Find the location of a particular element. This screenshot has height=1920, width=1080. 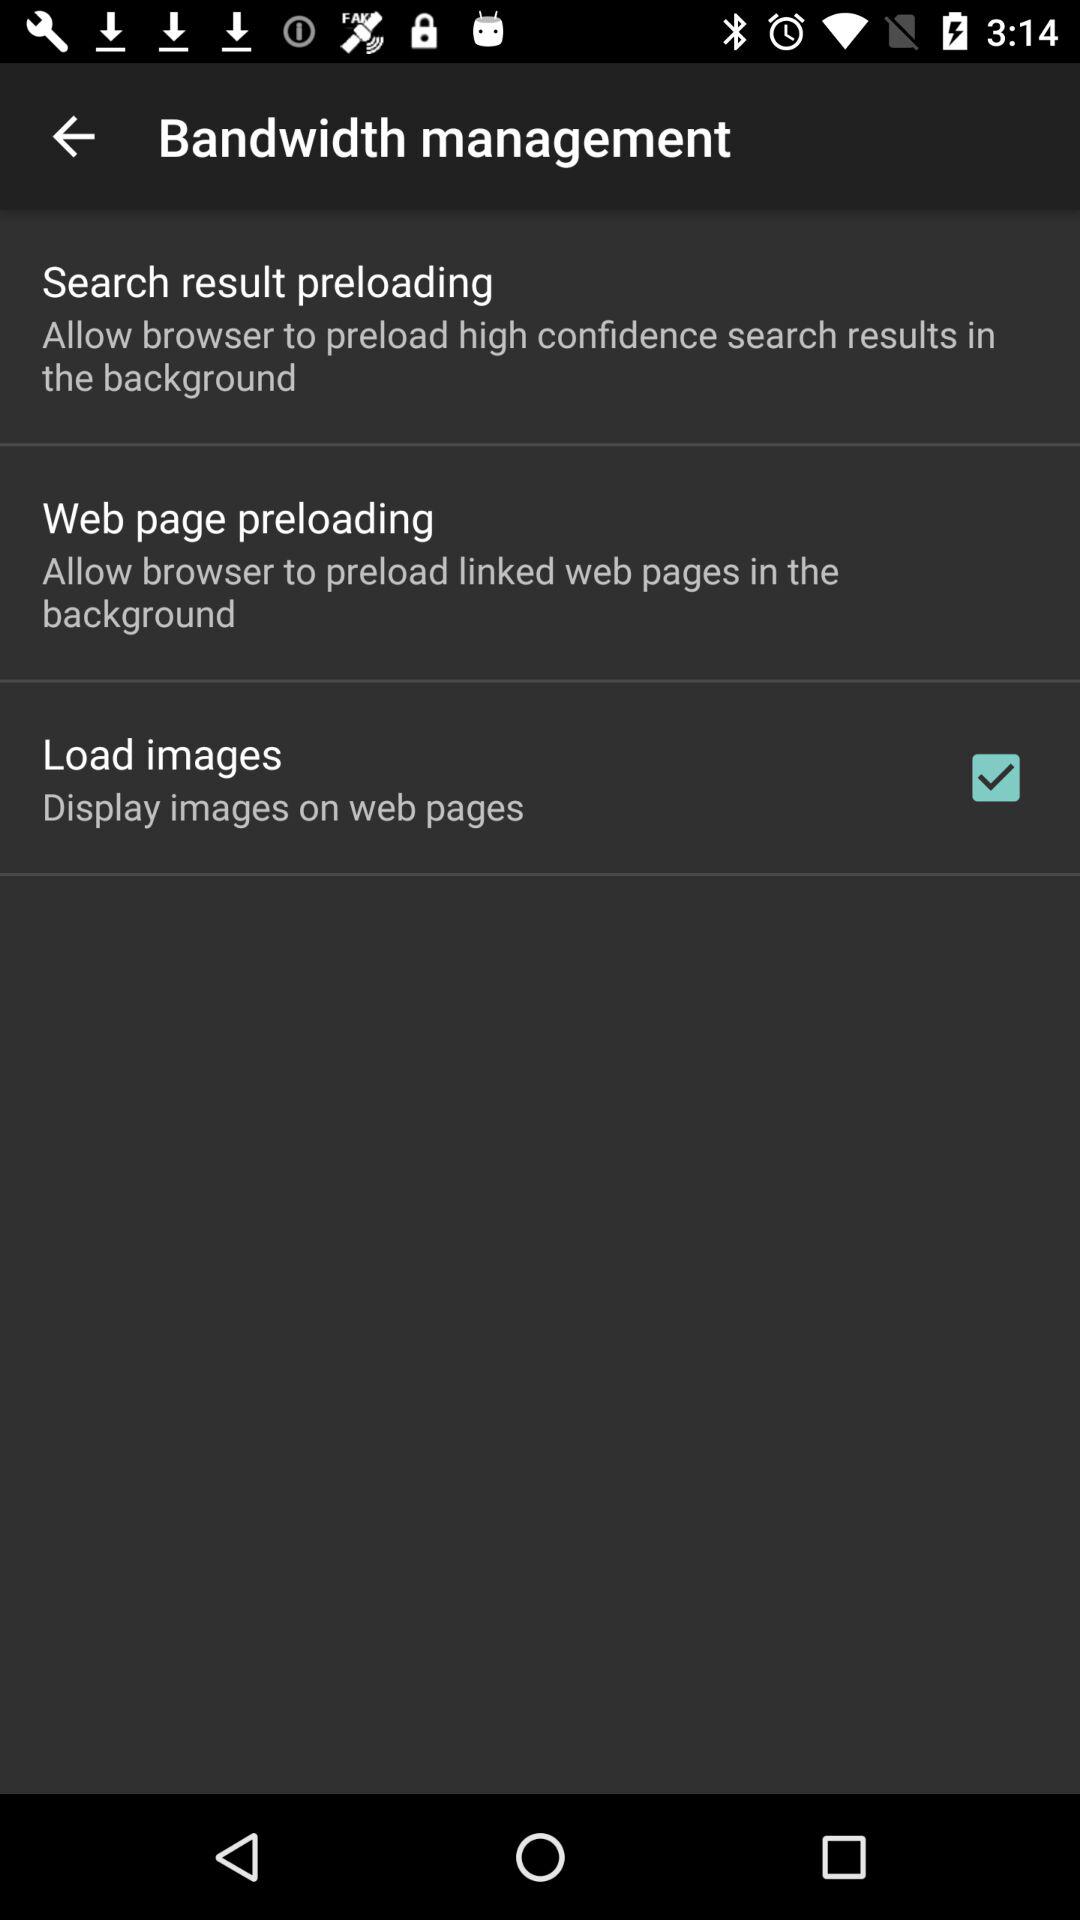

click the icon below the load images is located at coordinates (283, 806).